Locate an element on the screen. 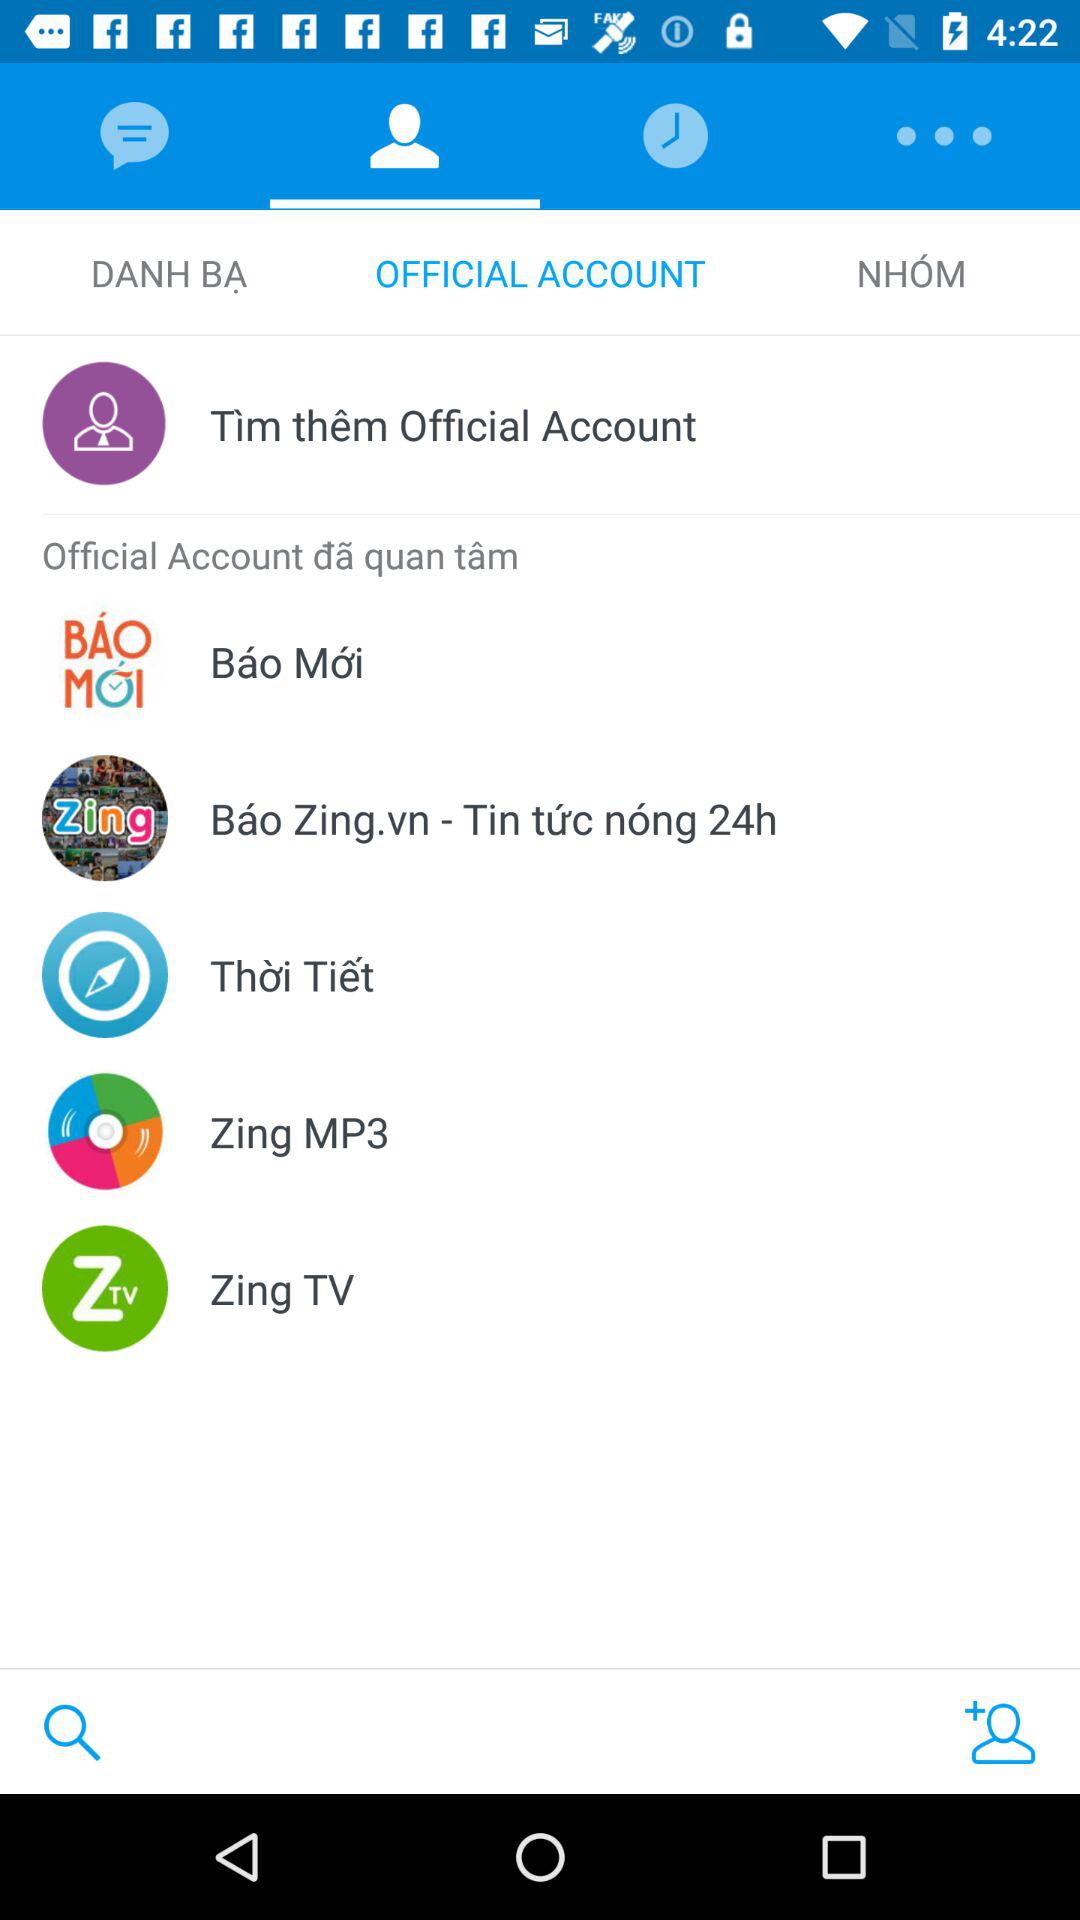 This screenshot has width=1080, height=1920. select the item next to official account item is located at coordinates (168, 272).